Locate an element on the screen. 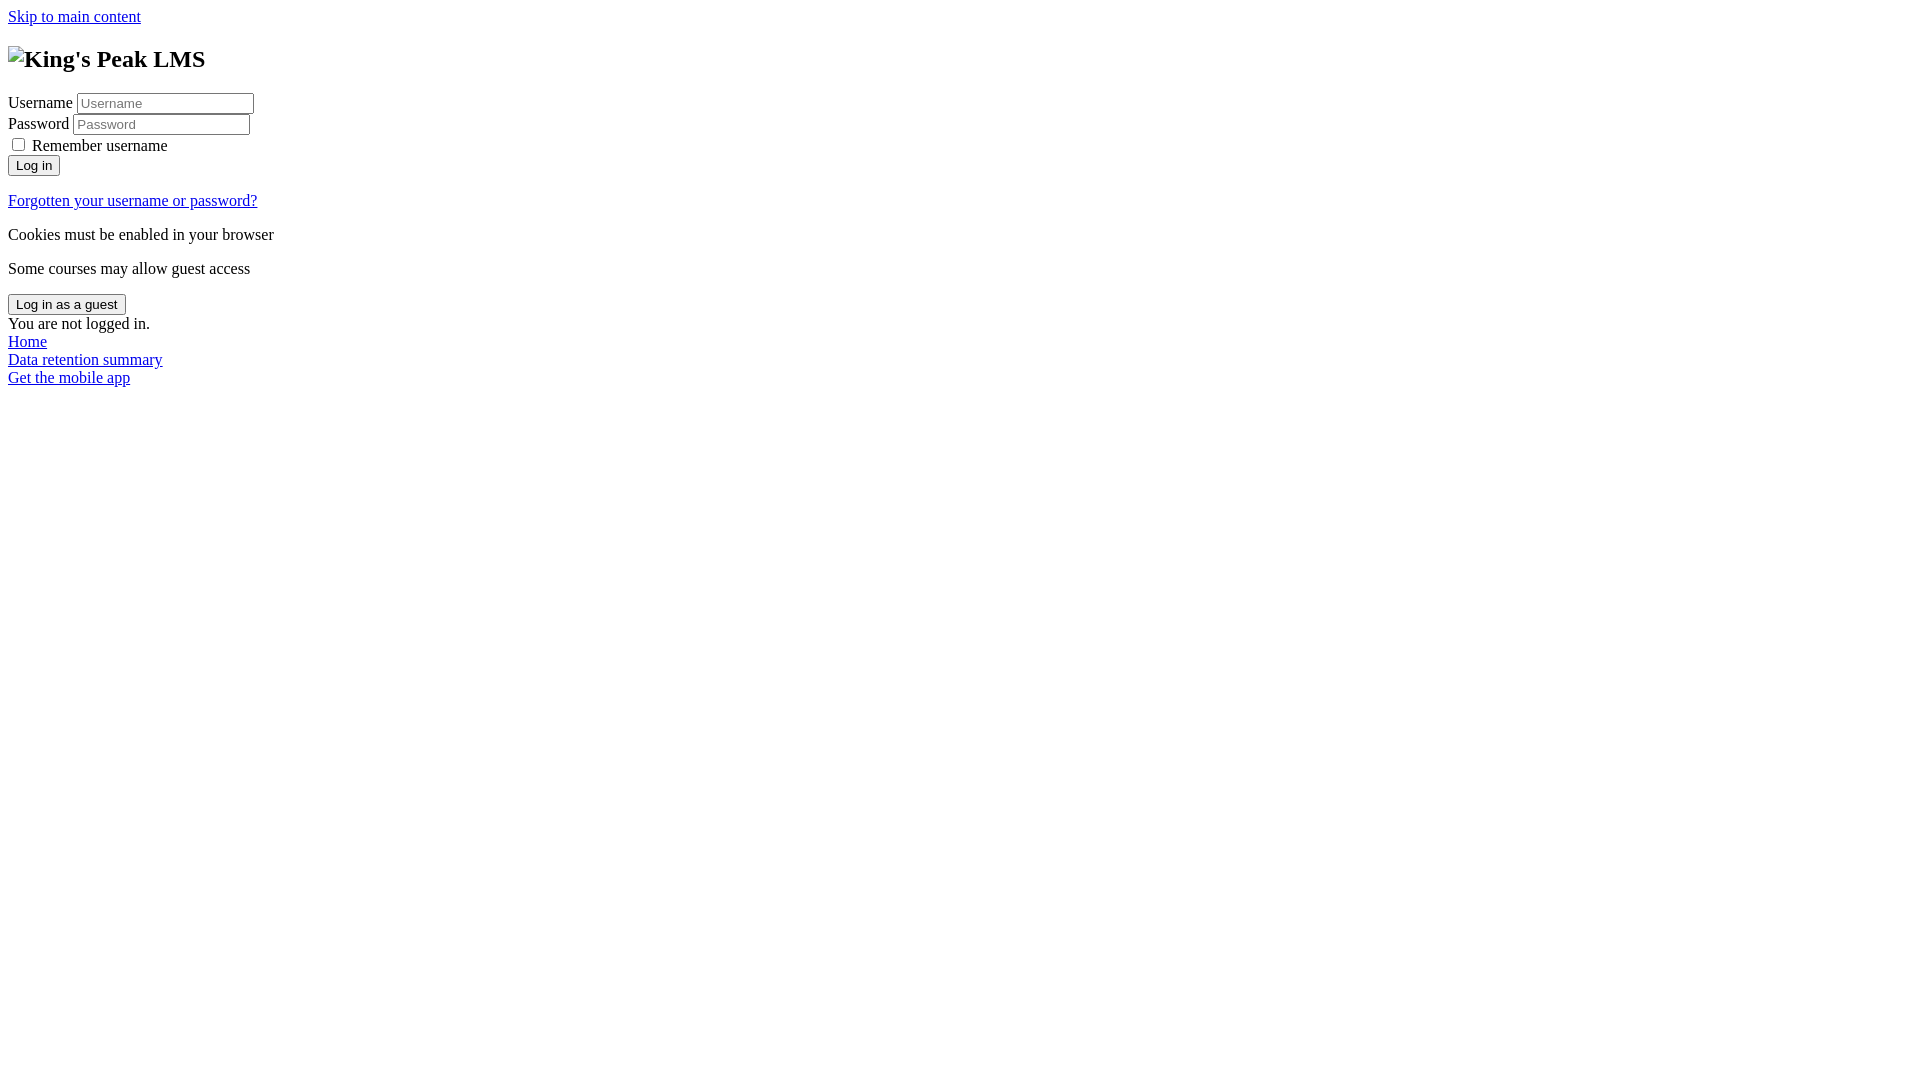  Skip to main content is located at coordinates (74, 16).